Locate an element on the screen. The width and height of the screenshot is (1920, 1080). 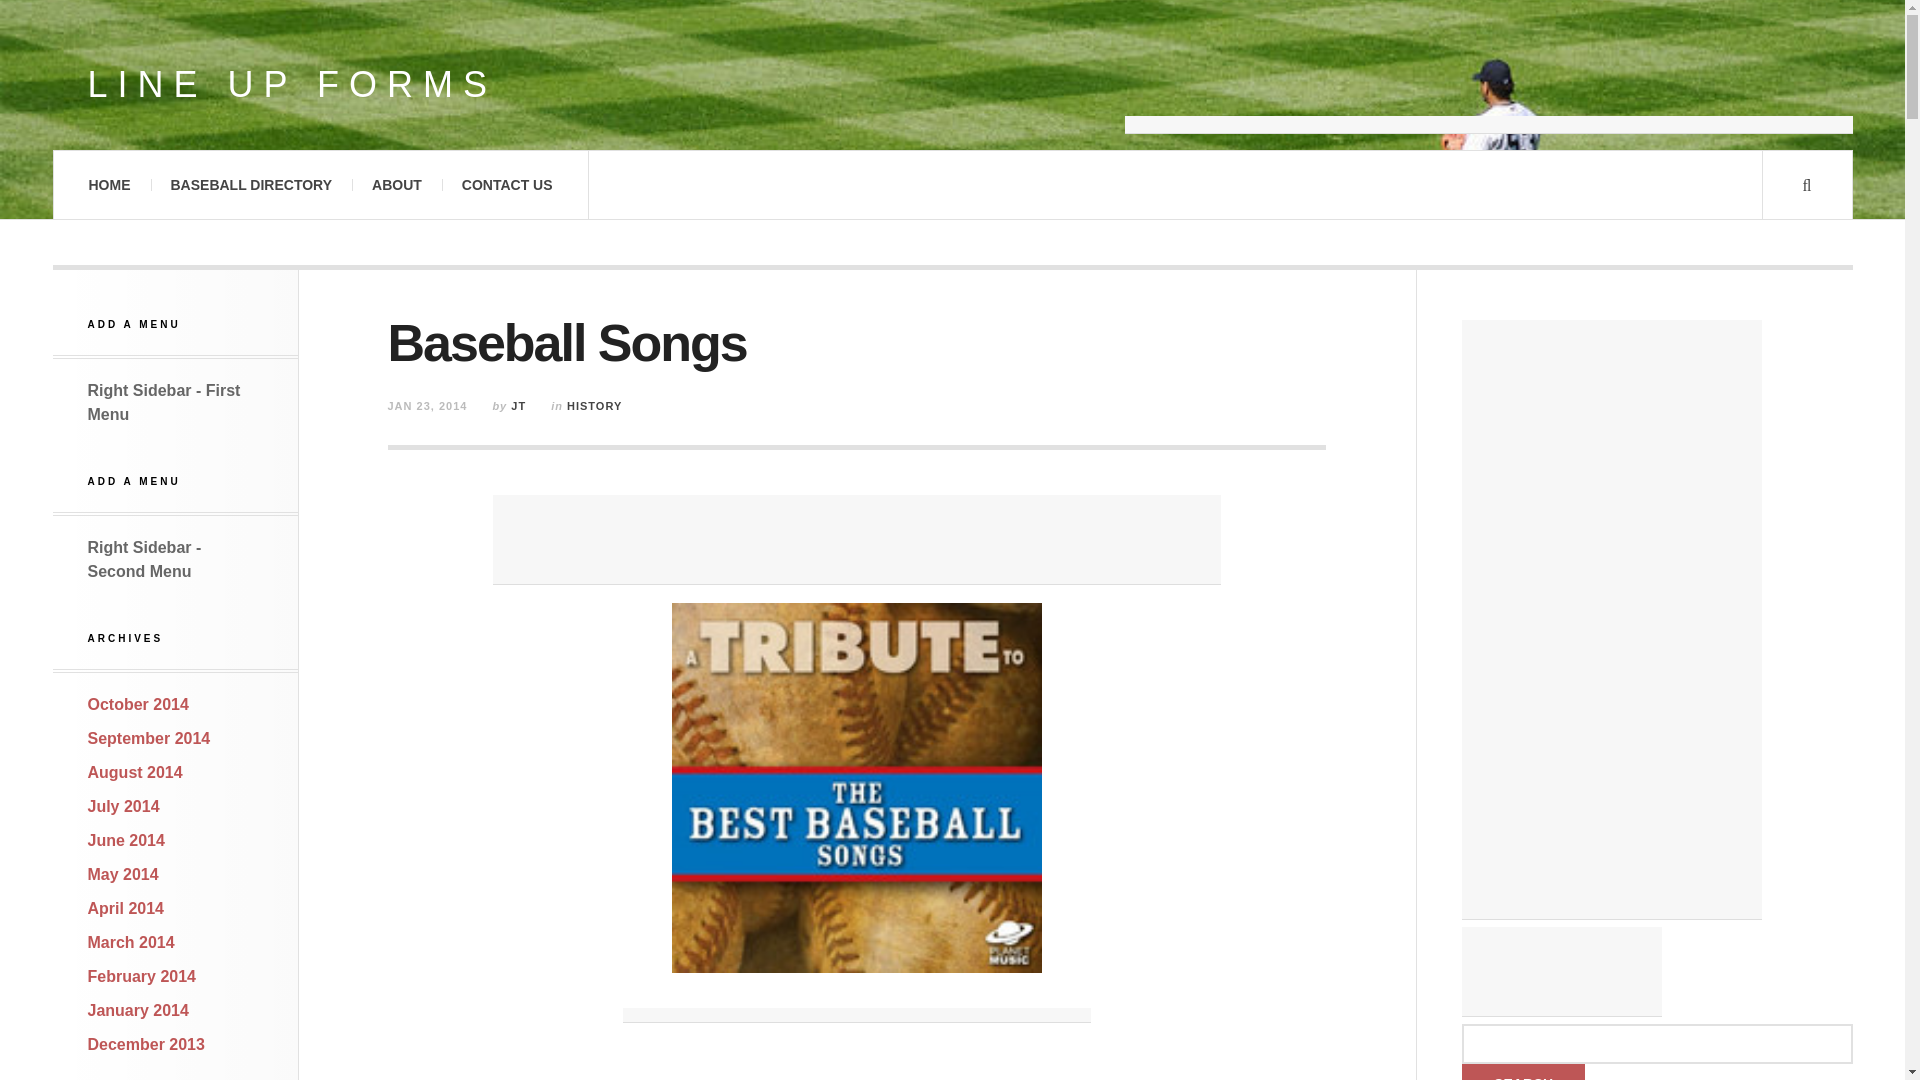
April 2014 is located at coordinates (126, 908).